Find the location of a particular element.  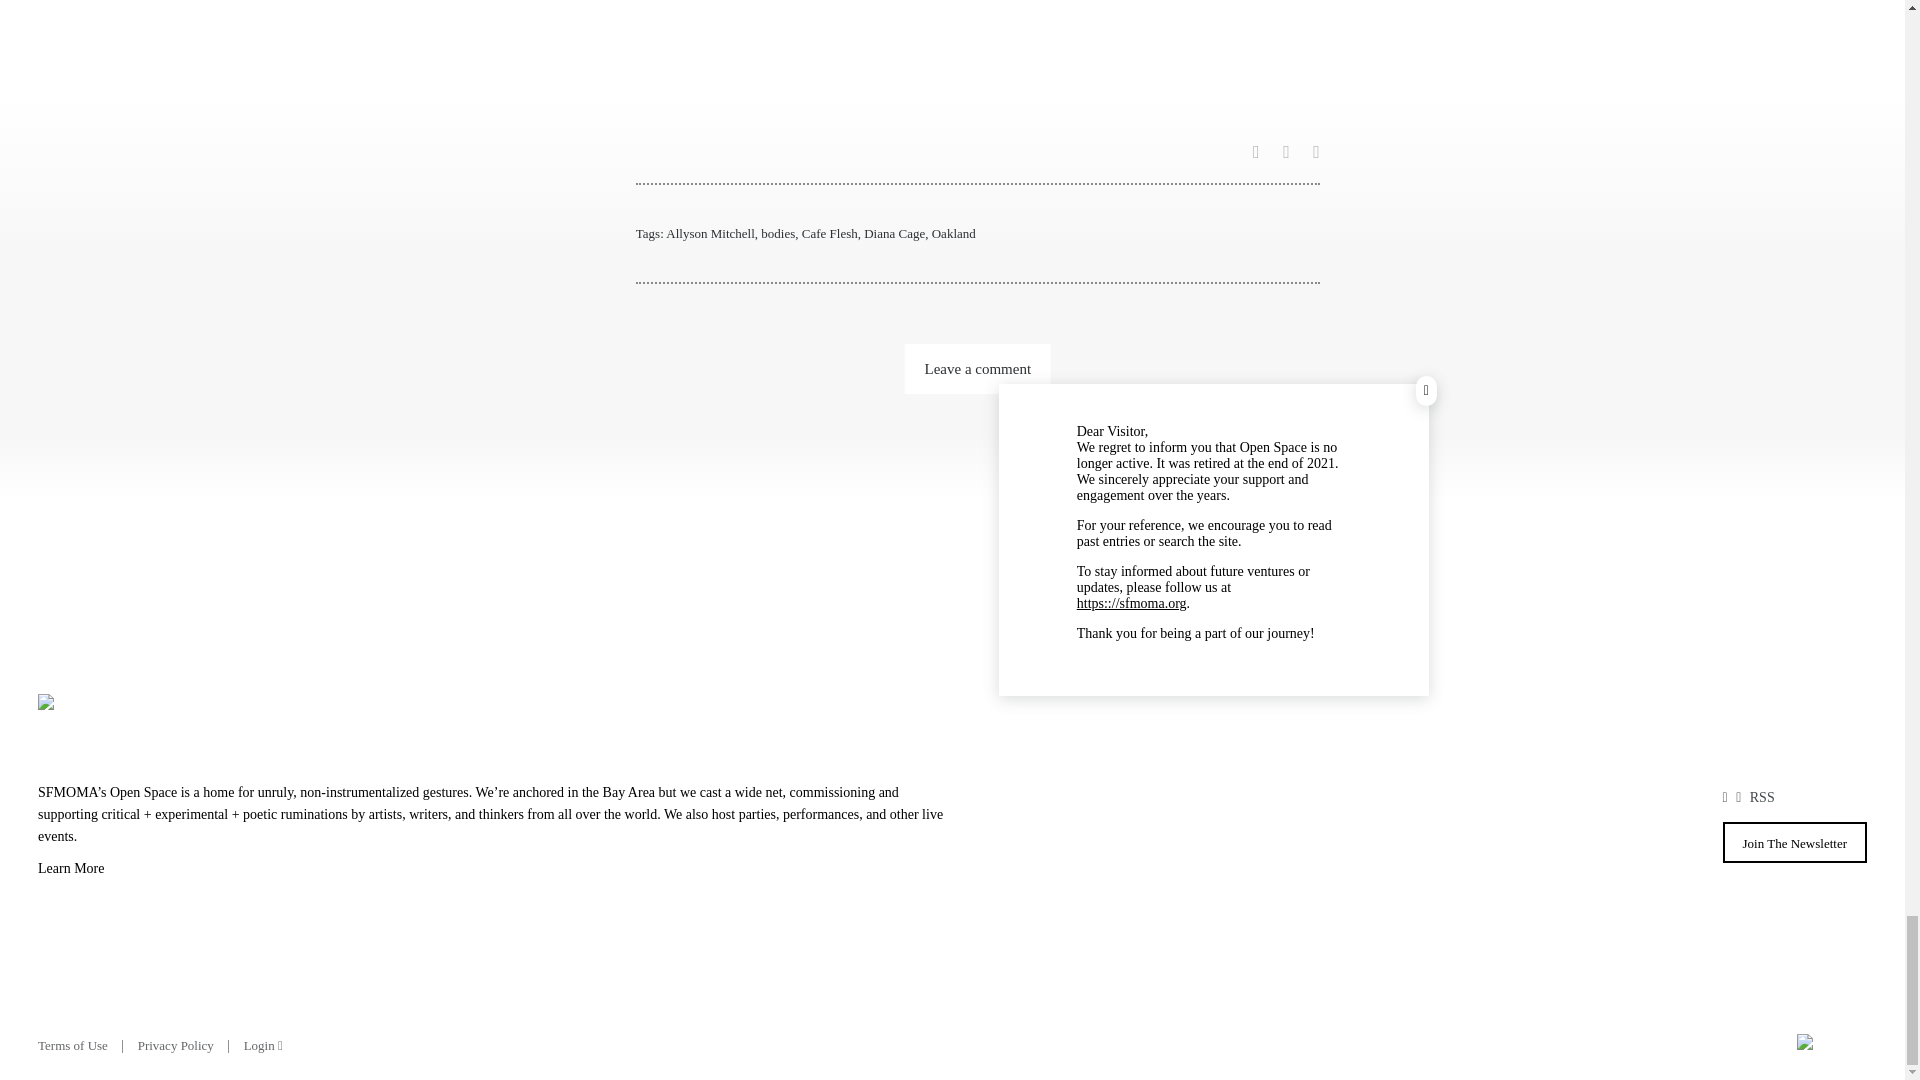

RSS is located at coordinates (1762, 797).